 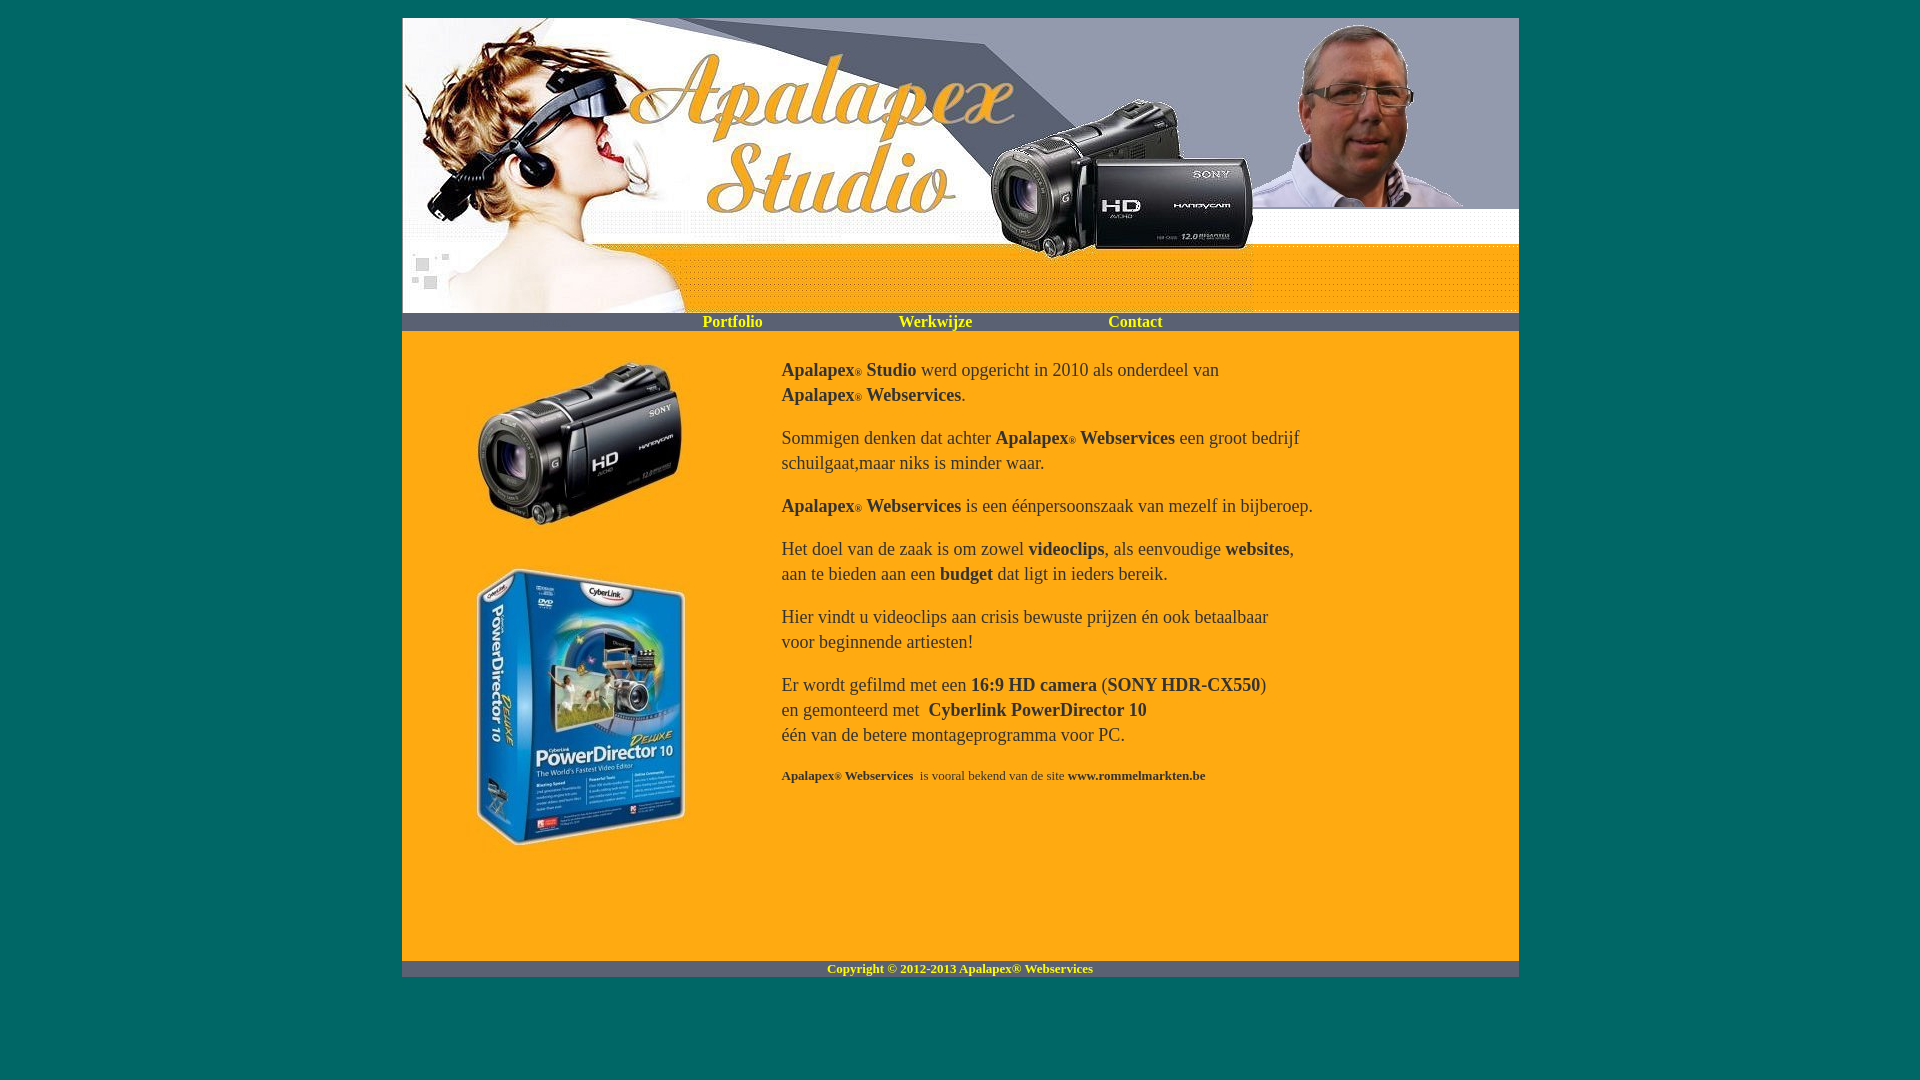 What do you see at coordinates (1137, 776) in the screenshot?
I see `www.rommelmarkten.be` at bounding box center [1137, 776].